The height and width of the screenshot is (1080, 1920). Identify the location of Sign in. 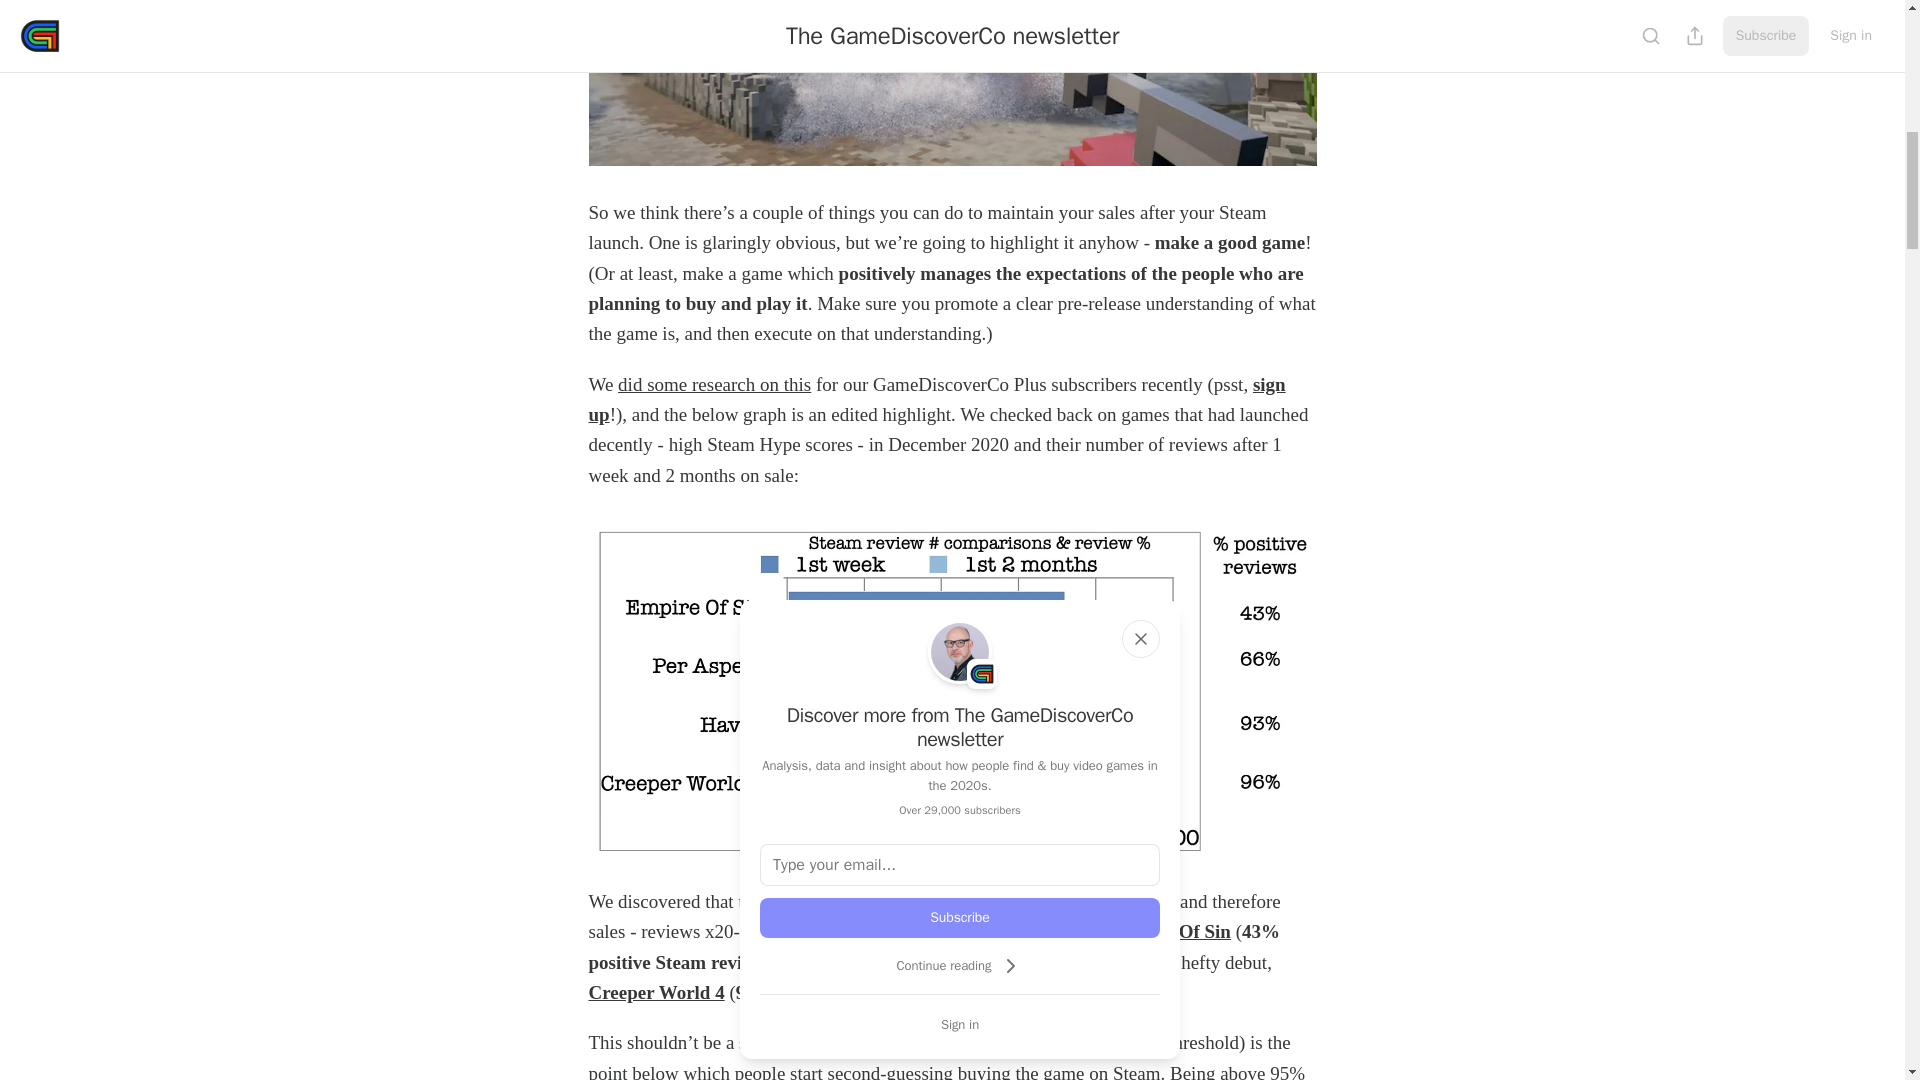
(960, 1024).